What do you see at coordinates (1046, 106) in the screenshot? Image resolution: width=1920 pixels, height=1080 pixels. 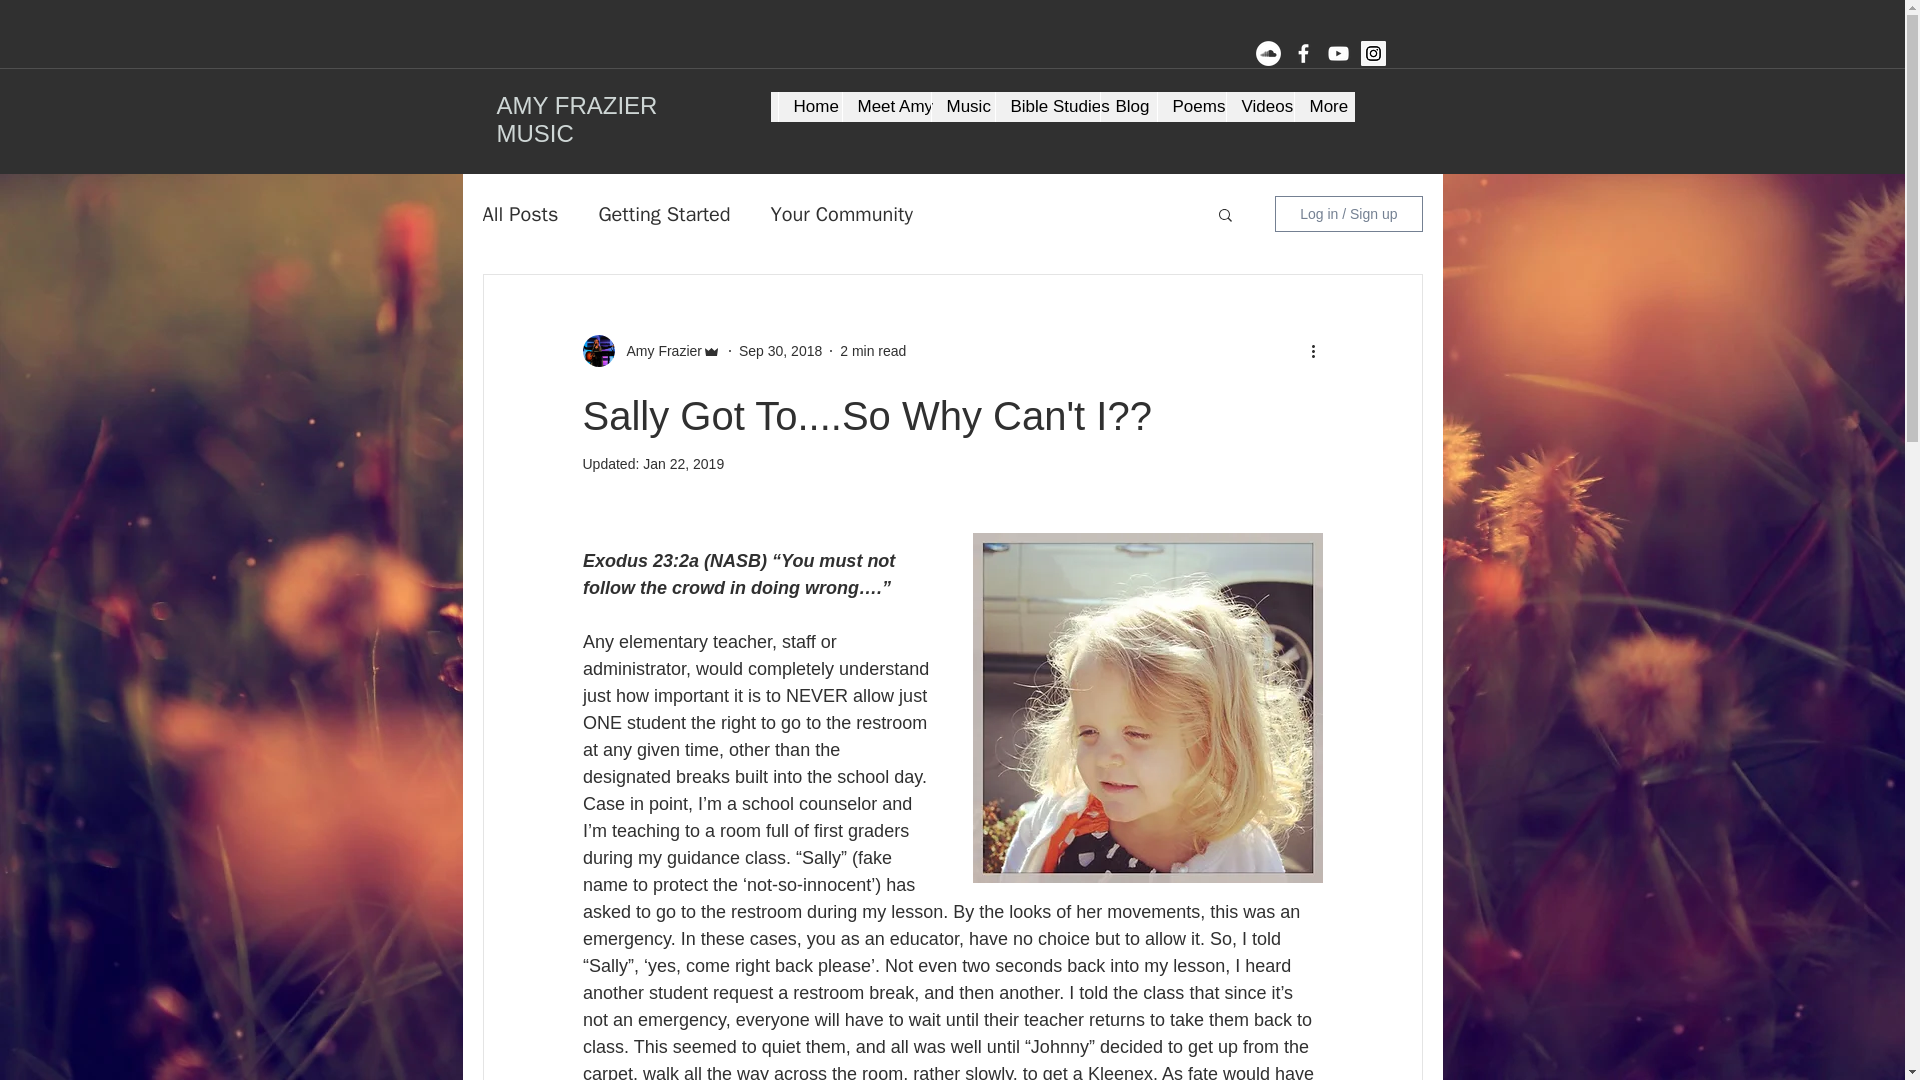 I see `Bible Studies` at bounding box center [1046, 106].